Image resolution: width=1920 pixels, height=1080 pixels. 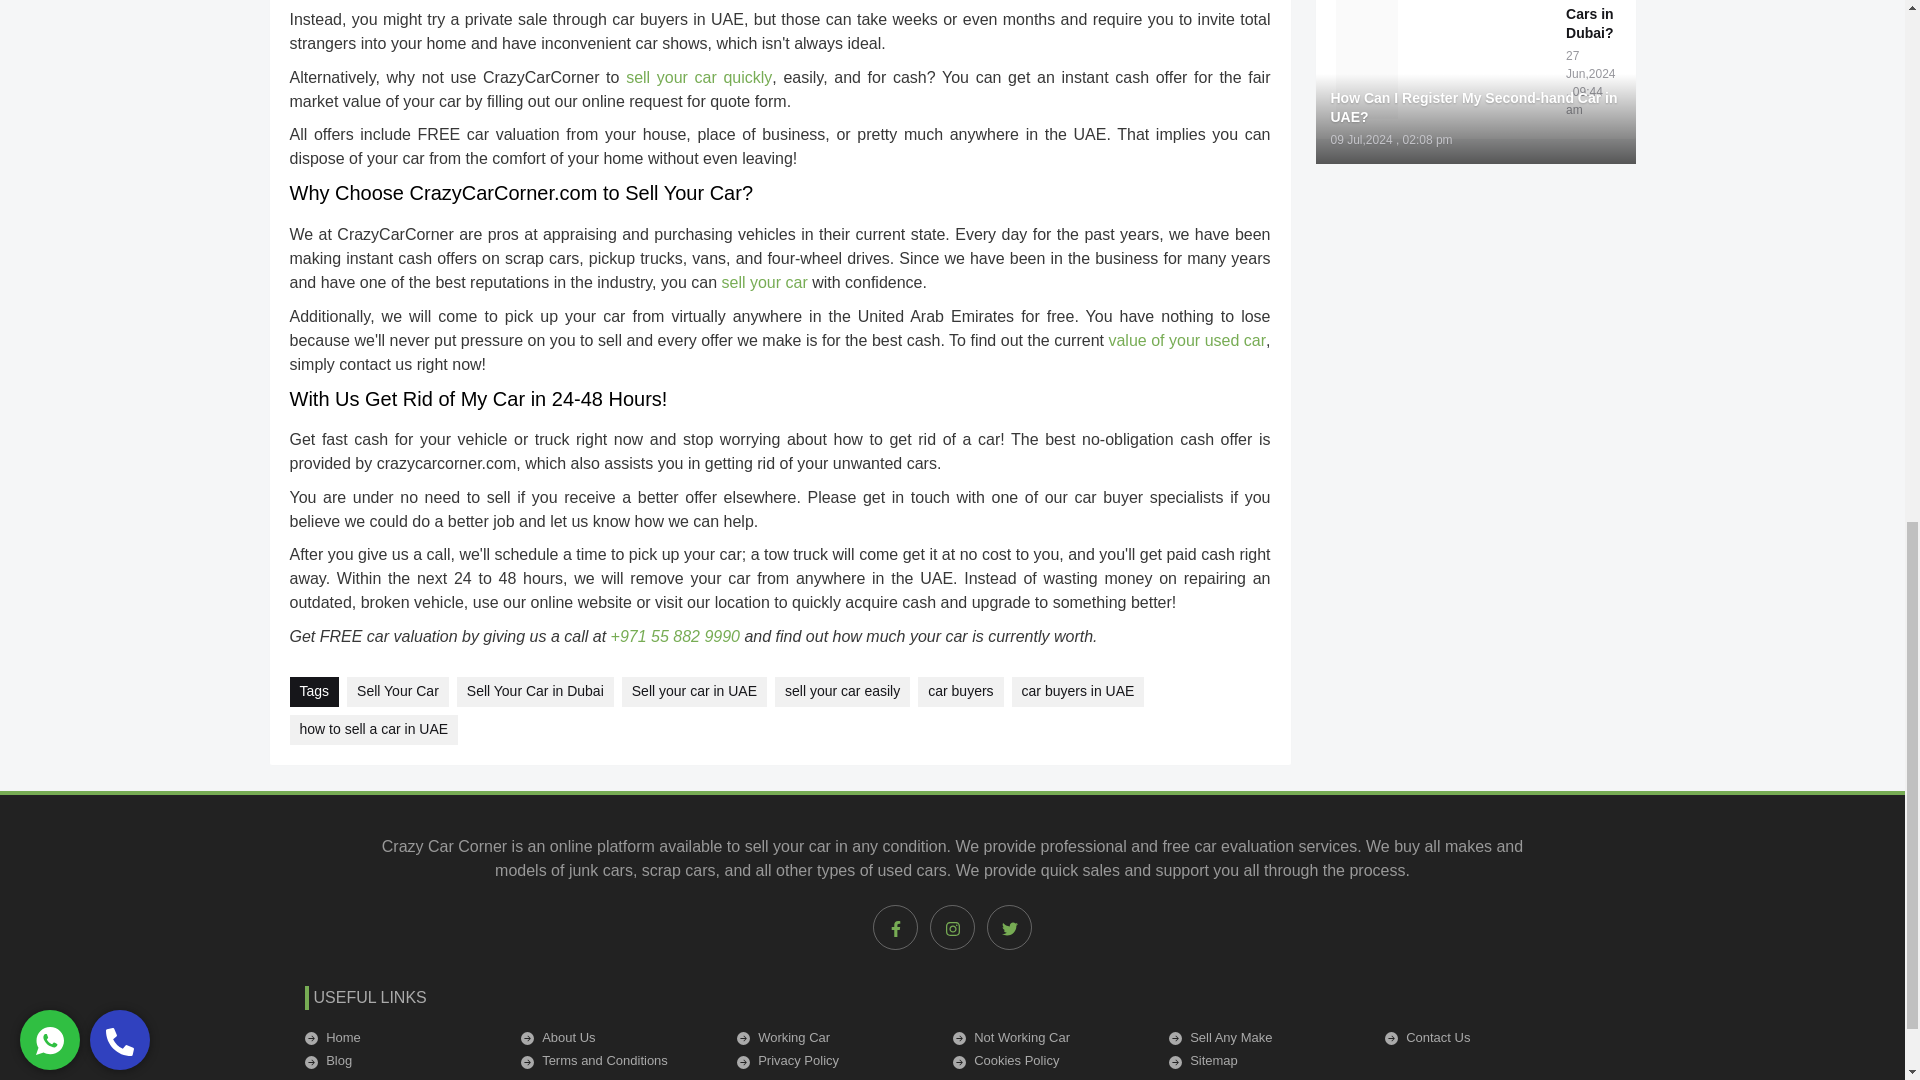 I want to click on How Can I Register My Second-hand Car in UAE?, so click(x=1475, y=108).